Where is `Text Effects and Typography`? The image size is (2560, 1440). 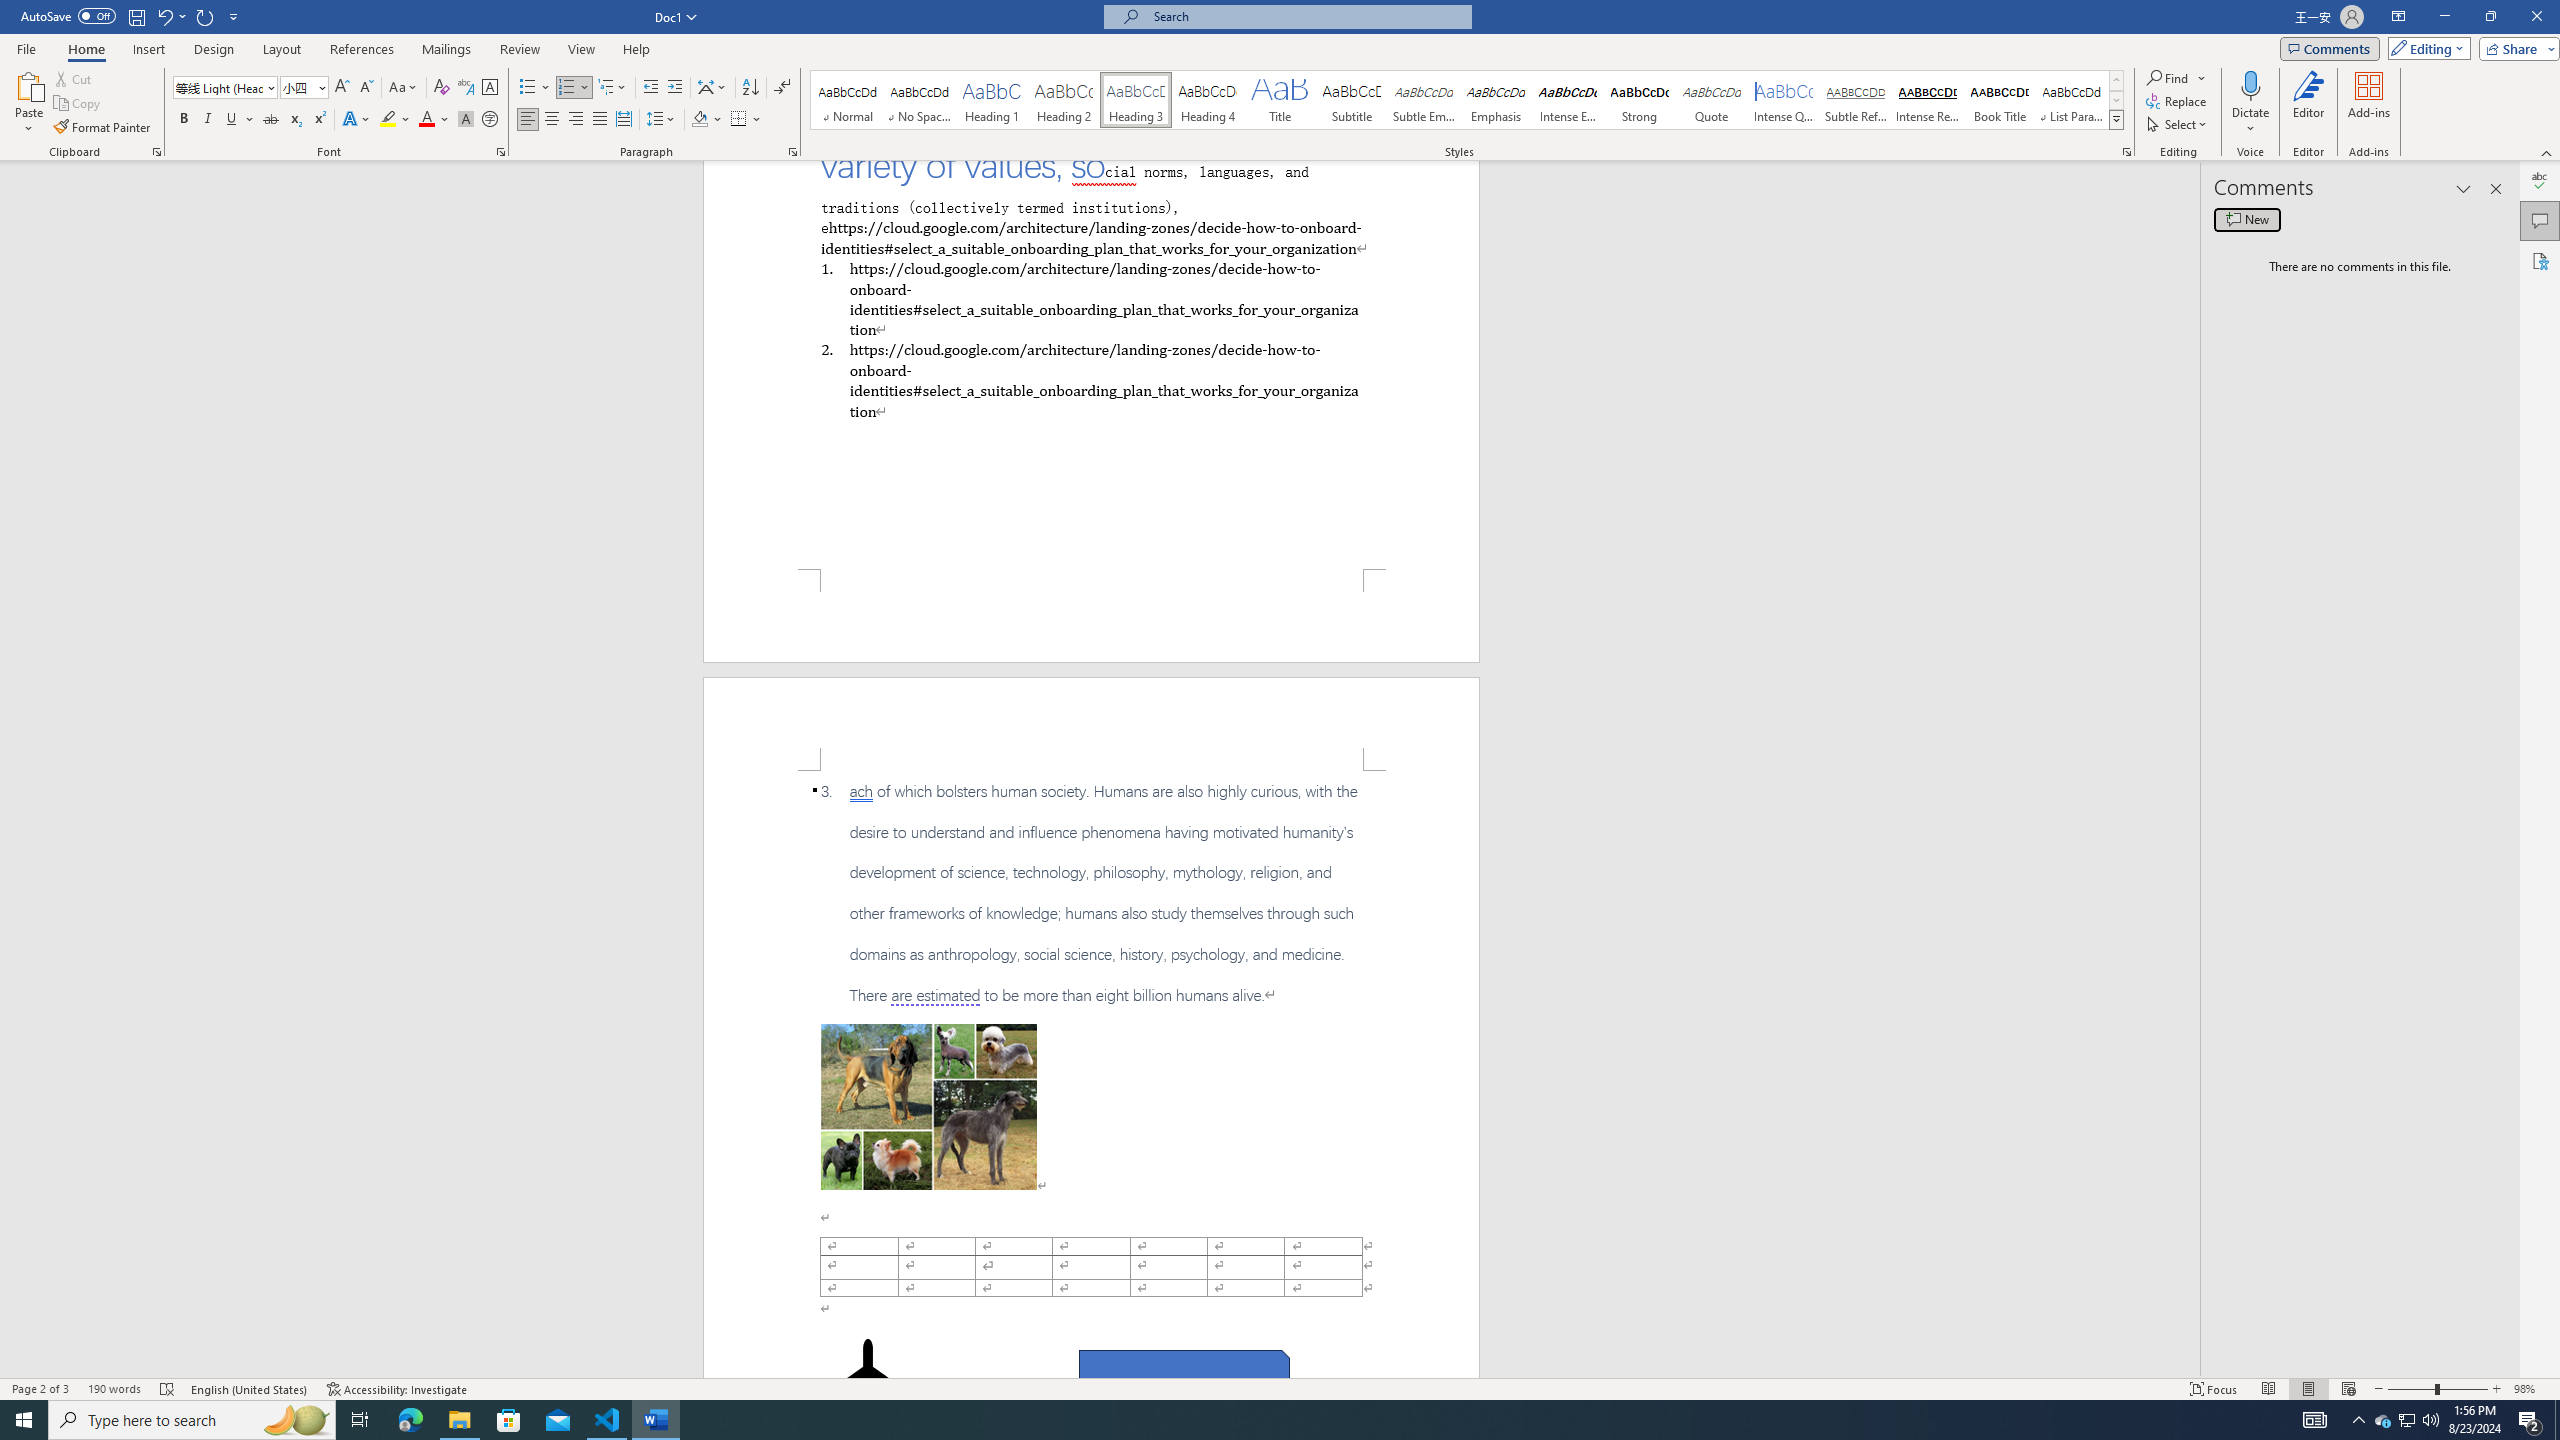
Text Effects and Typography is located at coordinates (355, 120).